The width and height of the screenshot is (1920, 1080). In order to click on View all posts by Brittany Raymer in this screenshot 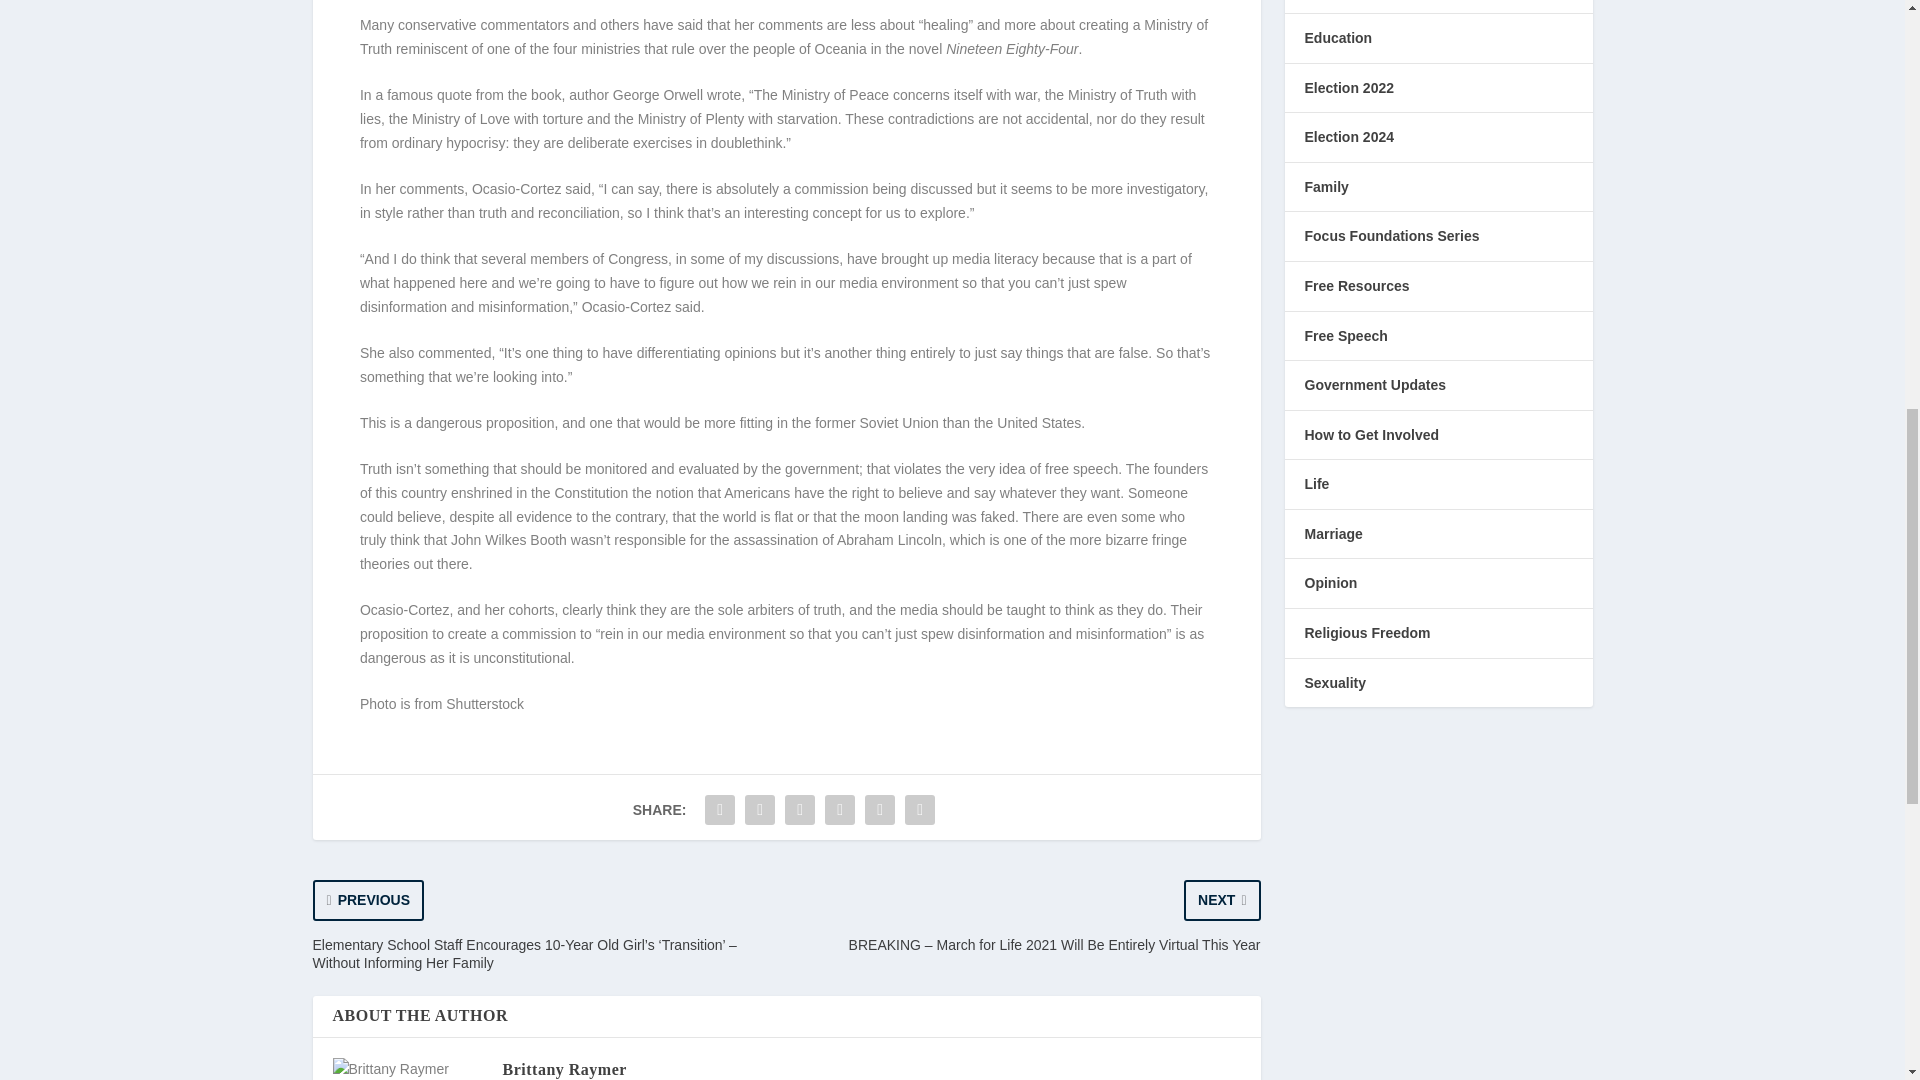, I will do `click(563, 1068)`.